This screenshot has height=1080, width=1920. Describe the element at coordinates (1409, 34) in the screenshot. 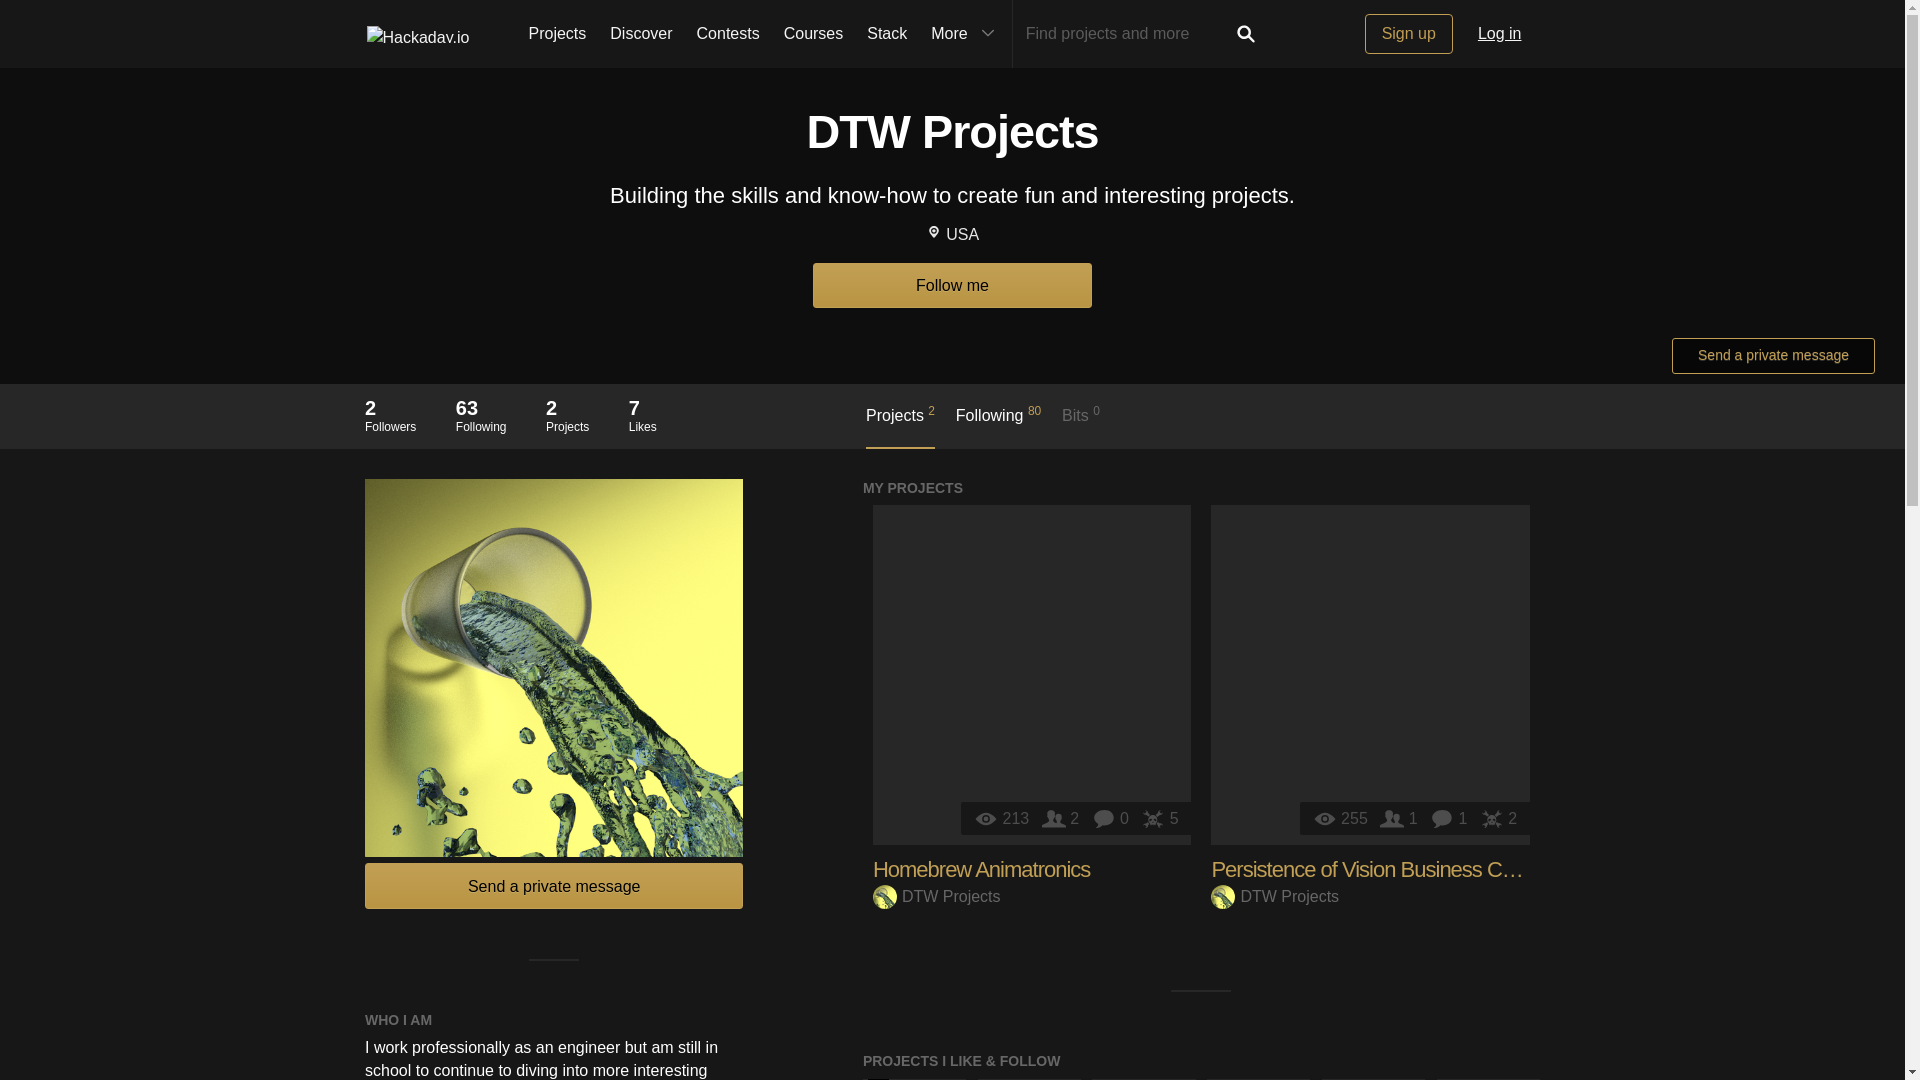

I see `Sign up` at that location.